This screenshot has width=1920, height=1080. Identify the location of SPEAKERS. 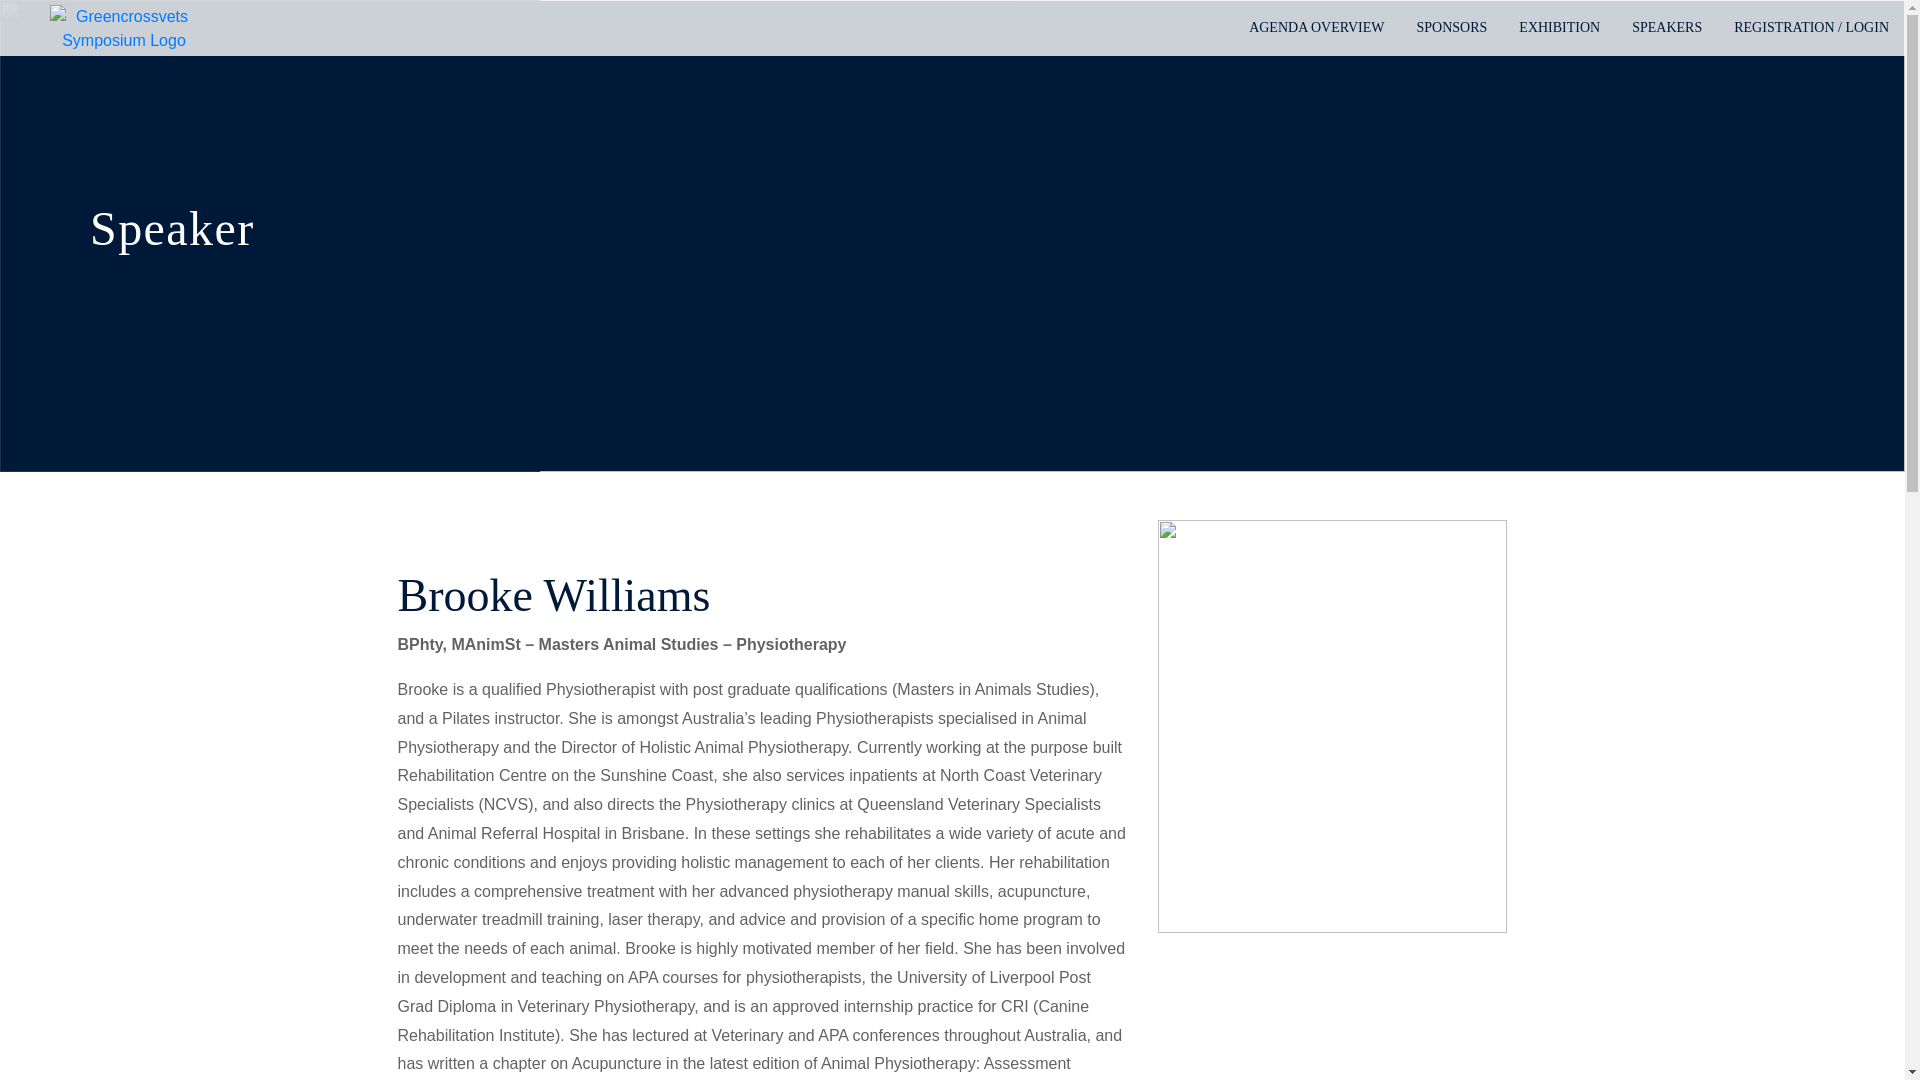
(1667, 28).